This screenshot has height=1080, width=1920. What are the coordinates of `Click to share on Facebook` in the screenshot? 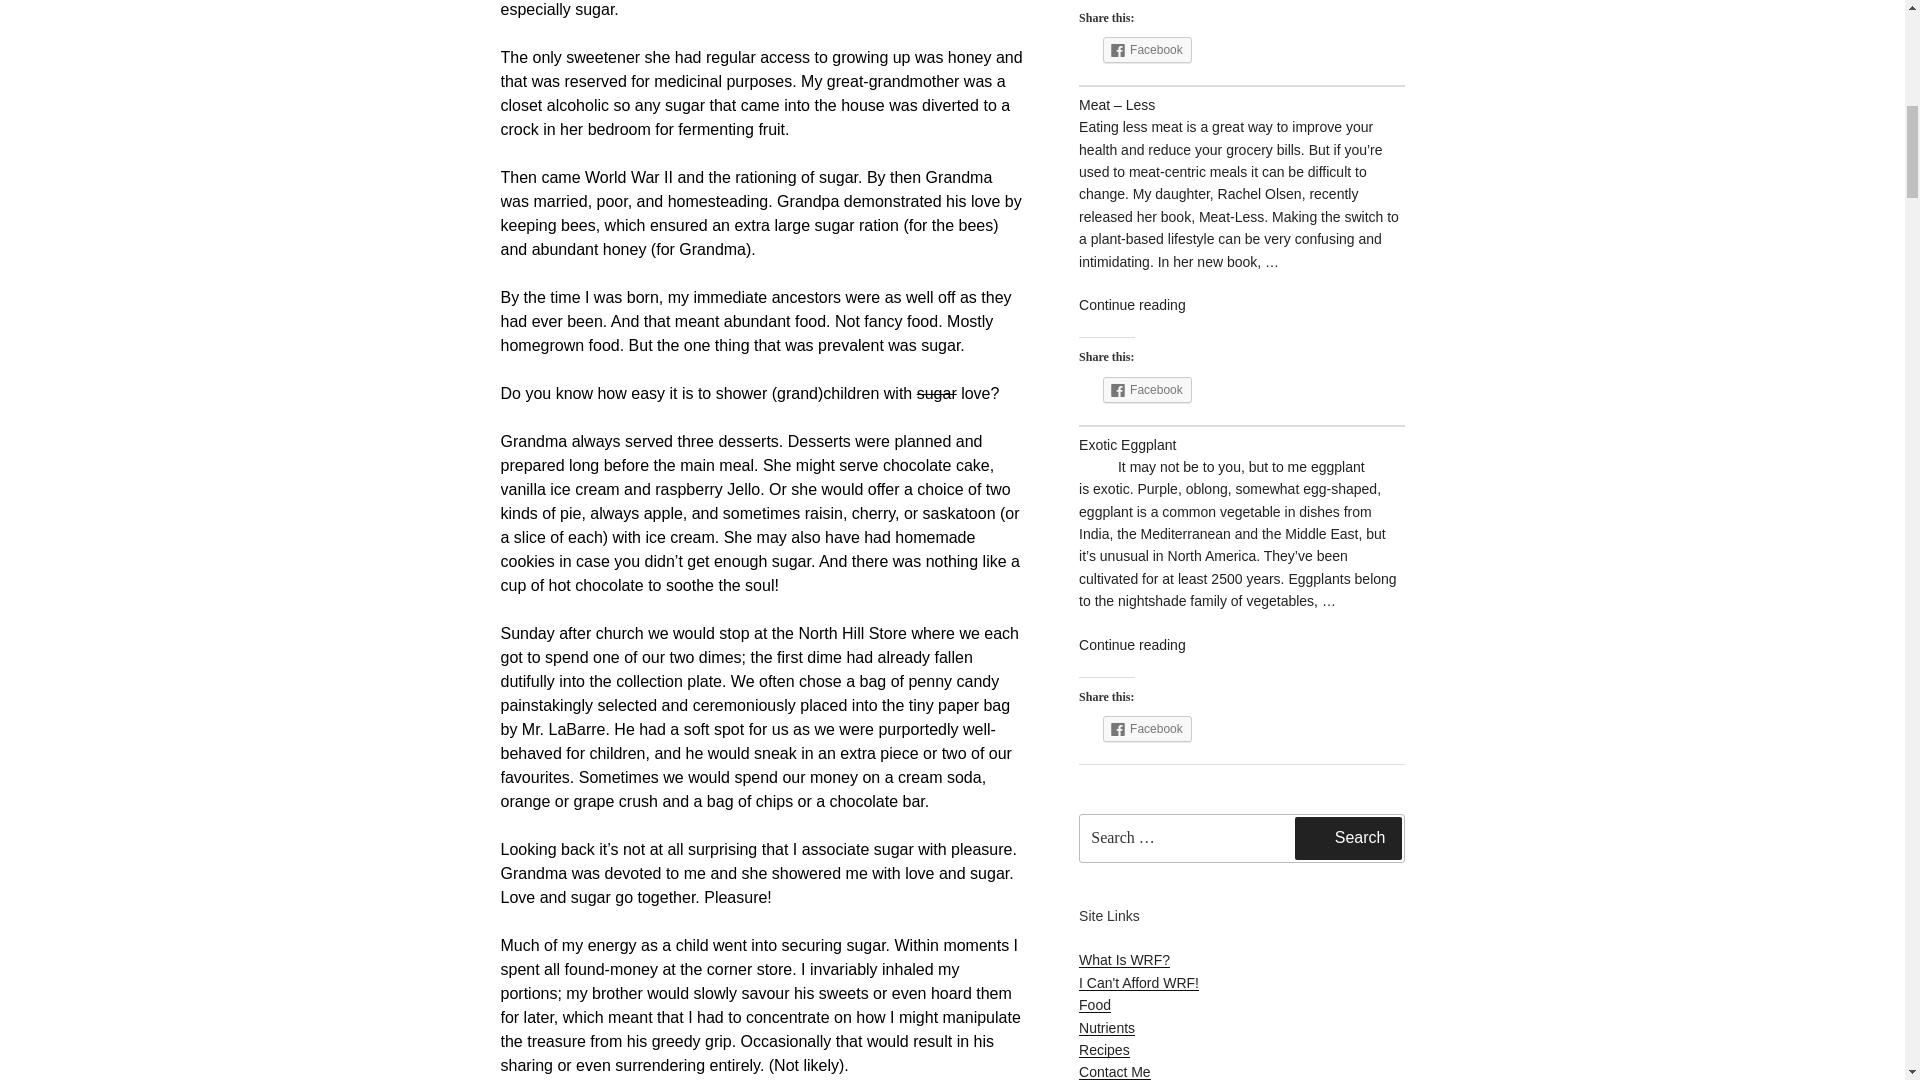 It's located at (1147, 49).